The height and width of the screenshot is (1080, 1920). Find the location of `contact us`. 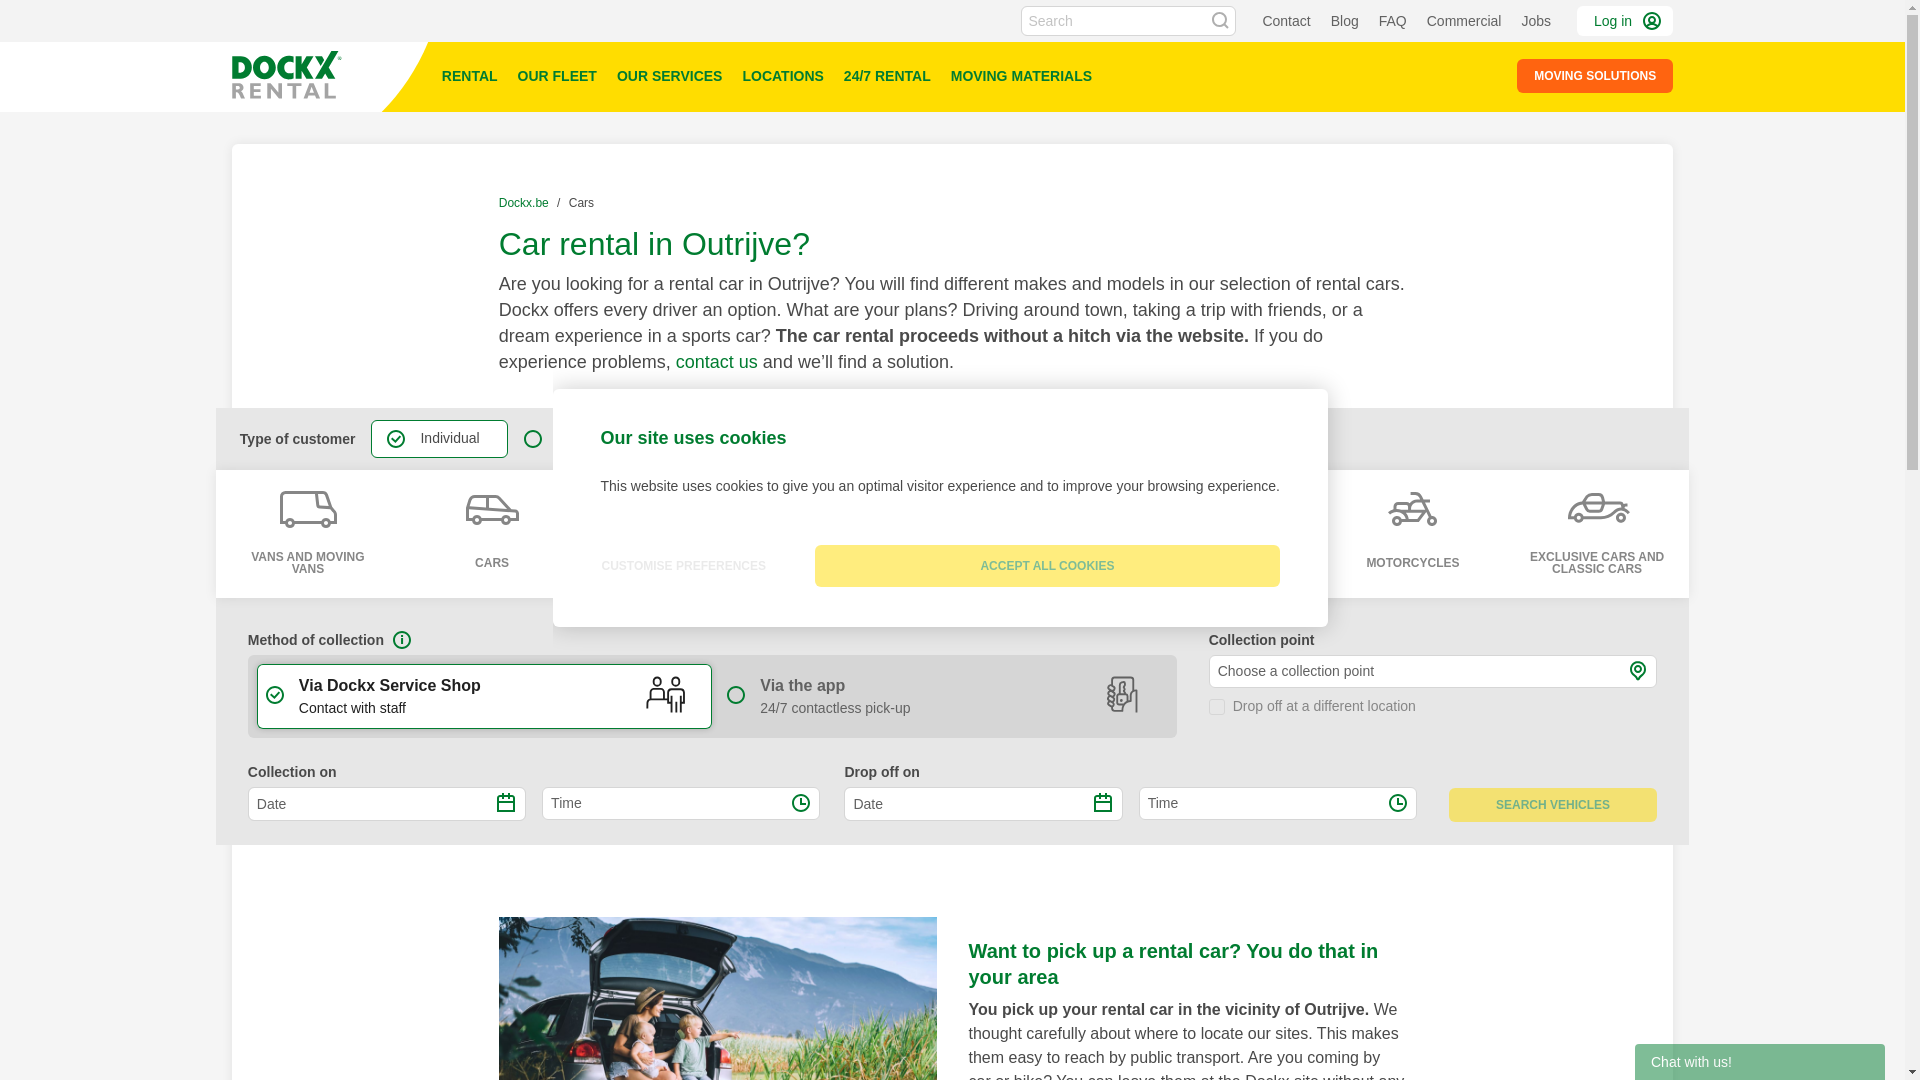

contact us is located at coordinates (716, 362).